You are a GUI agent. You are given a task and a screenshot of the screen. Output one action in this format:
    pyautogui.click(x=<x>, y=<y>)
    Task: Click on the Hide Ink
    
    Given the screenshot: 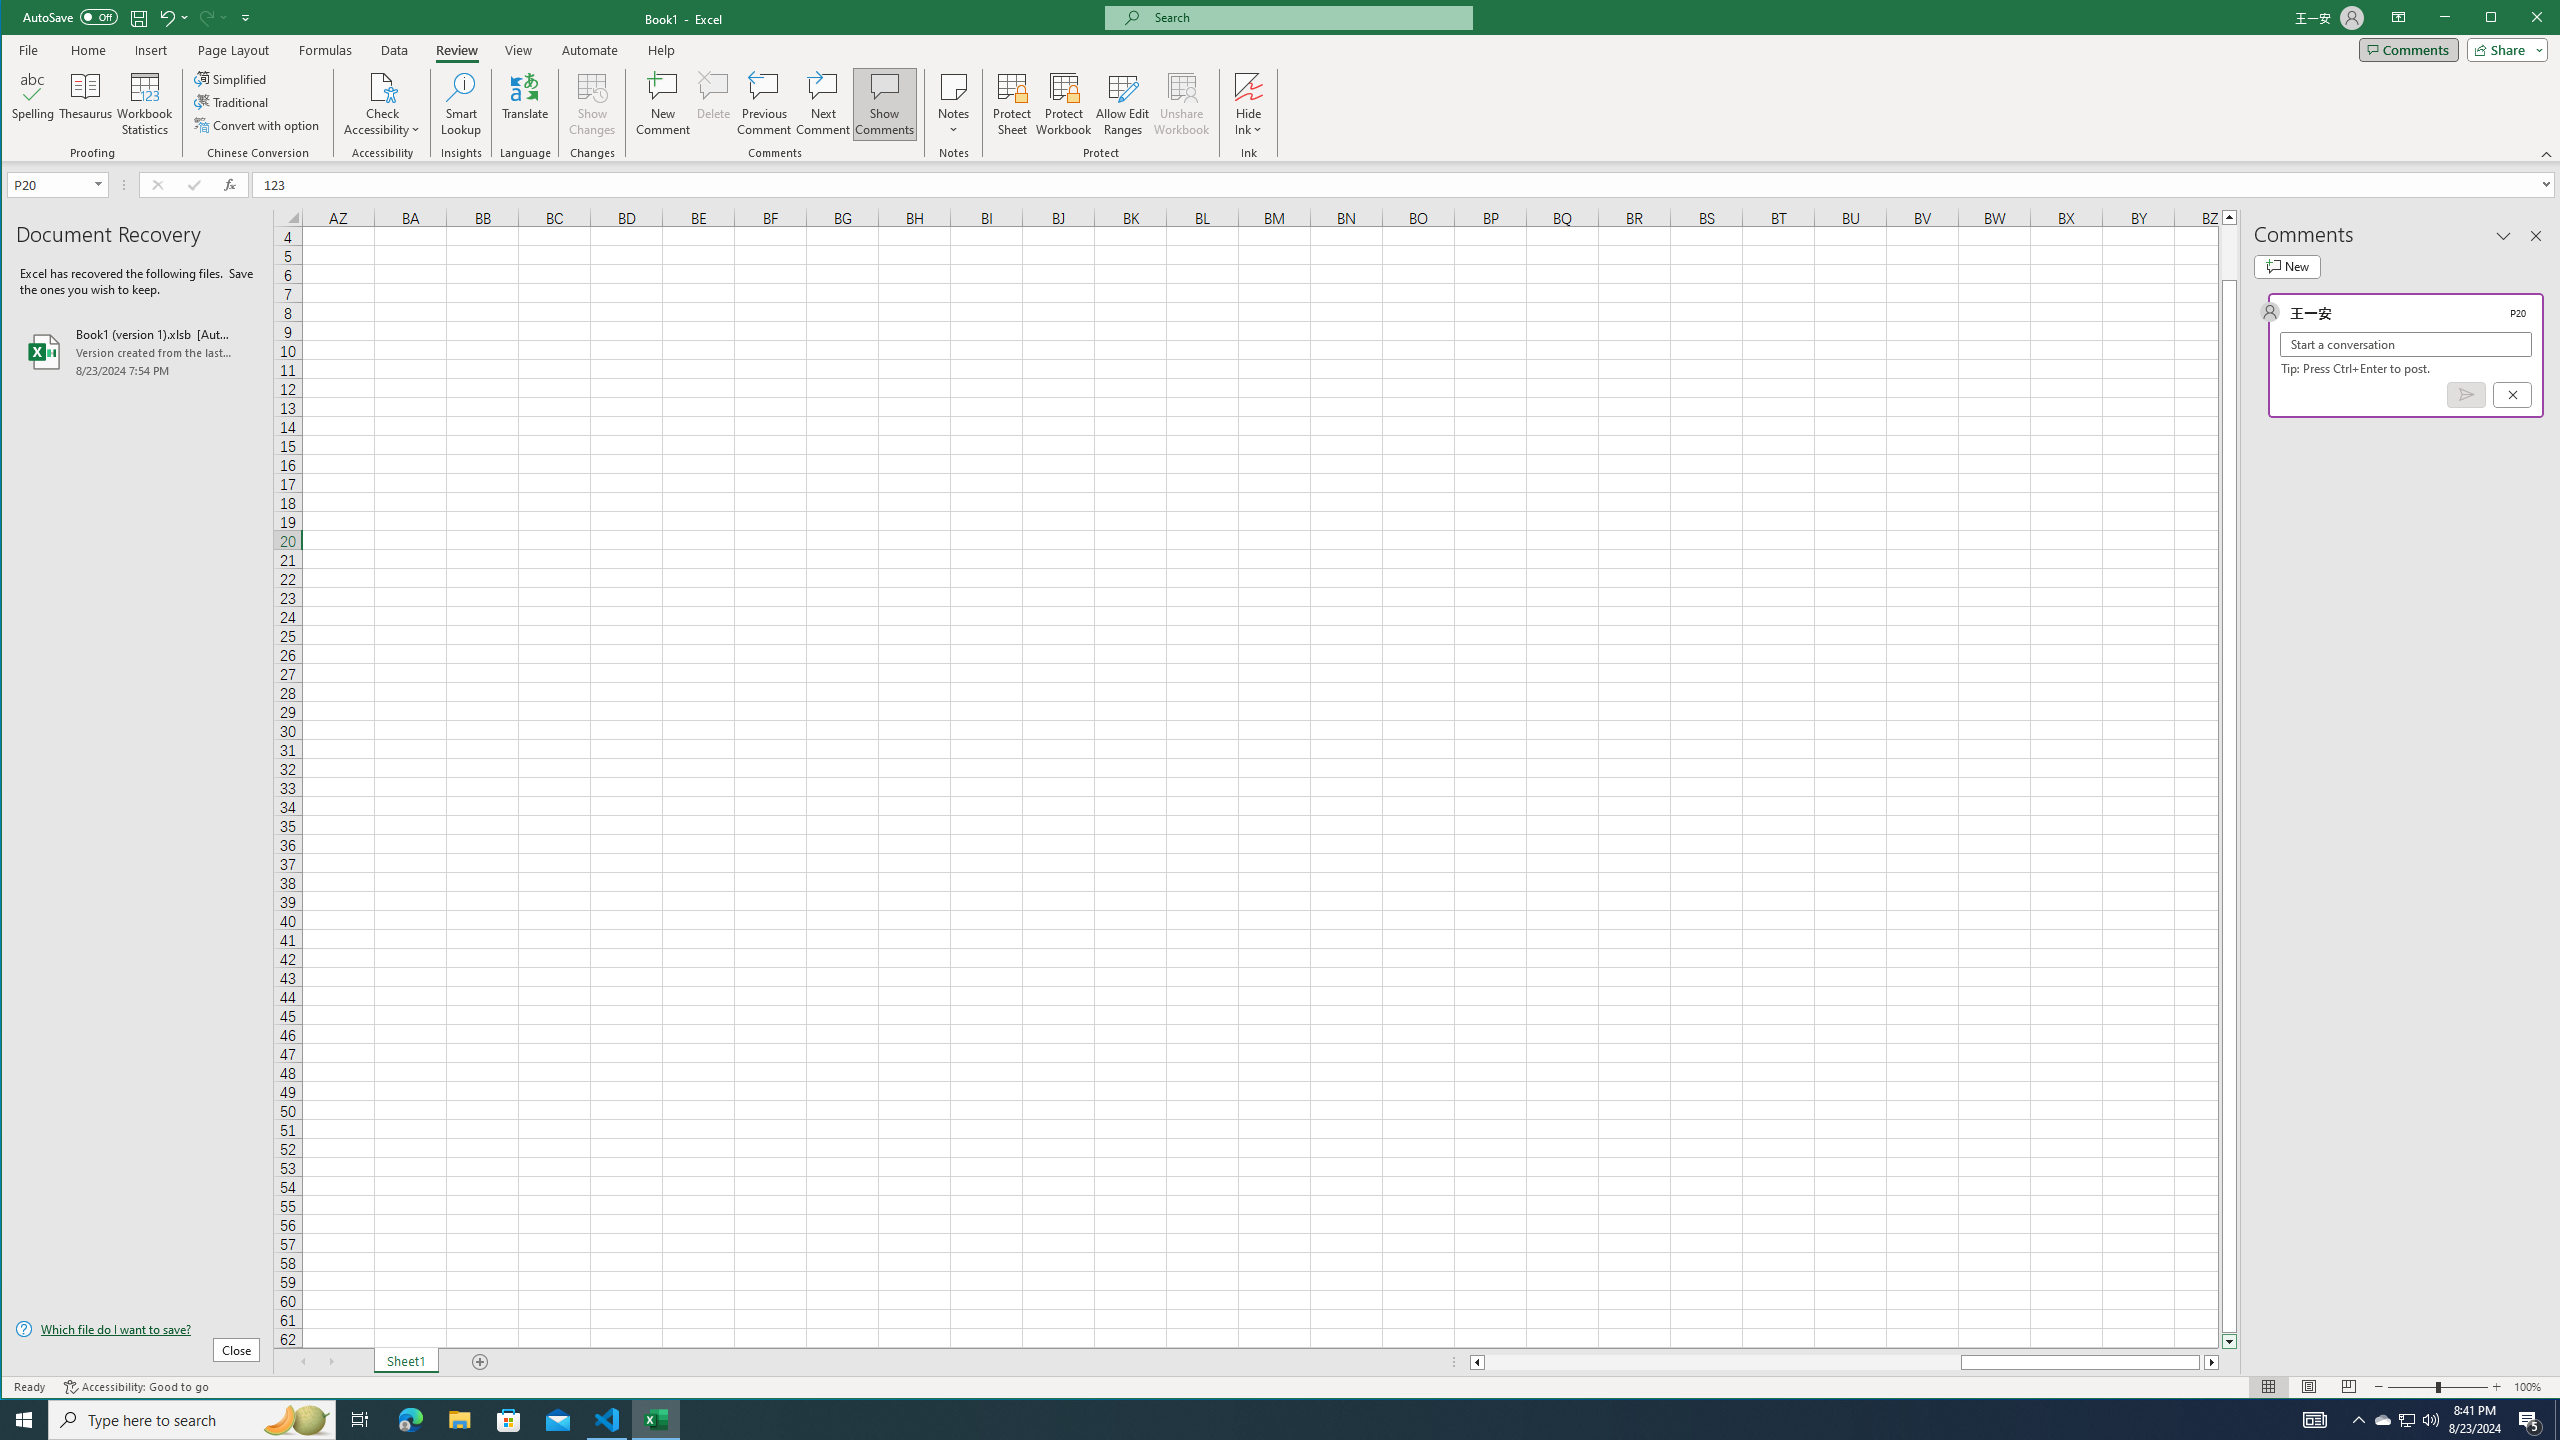 What is the action you would take?
    pyautogui.click(x=1248, y=104)
    